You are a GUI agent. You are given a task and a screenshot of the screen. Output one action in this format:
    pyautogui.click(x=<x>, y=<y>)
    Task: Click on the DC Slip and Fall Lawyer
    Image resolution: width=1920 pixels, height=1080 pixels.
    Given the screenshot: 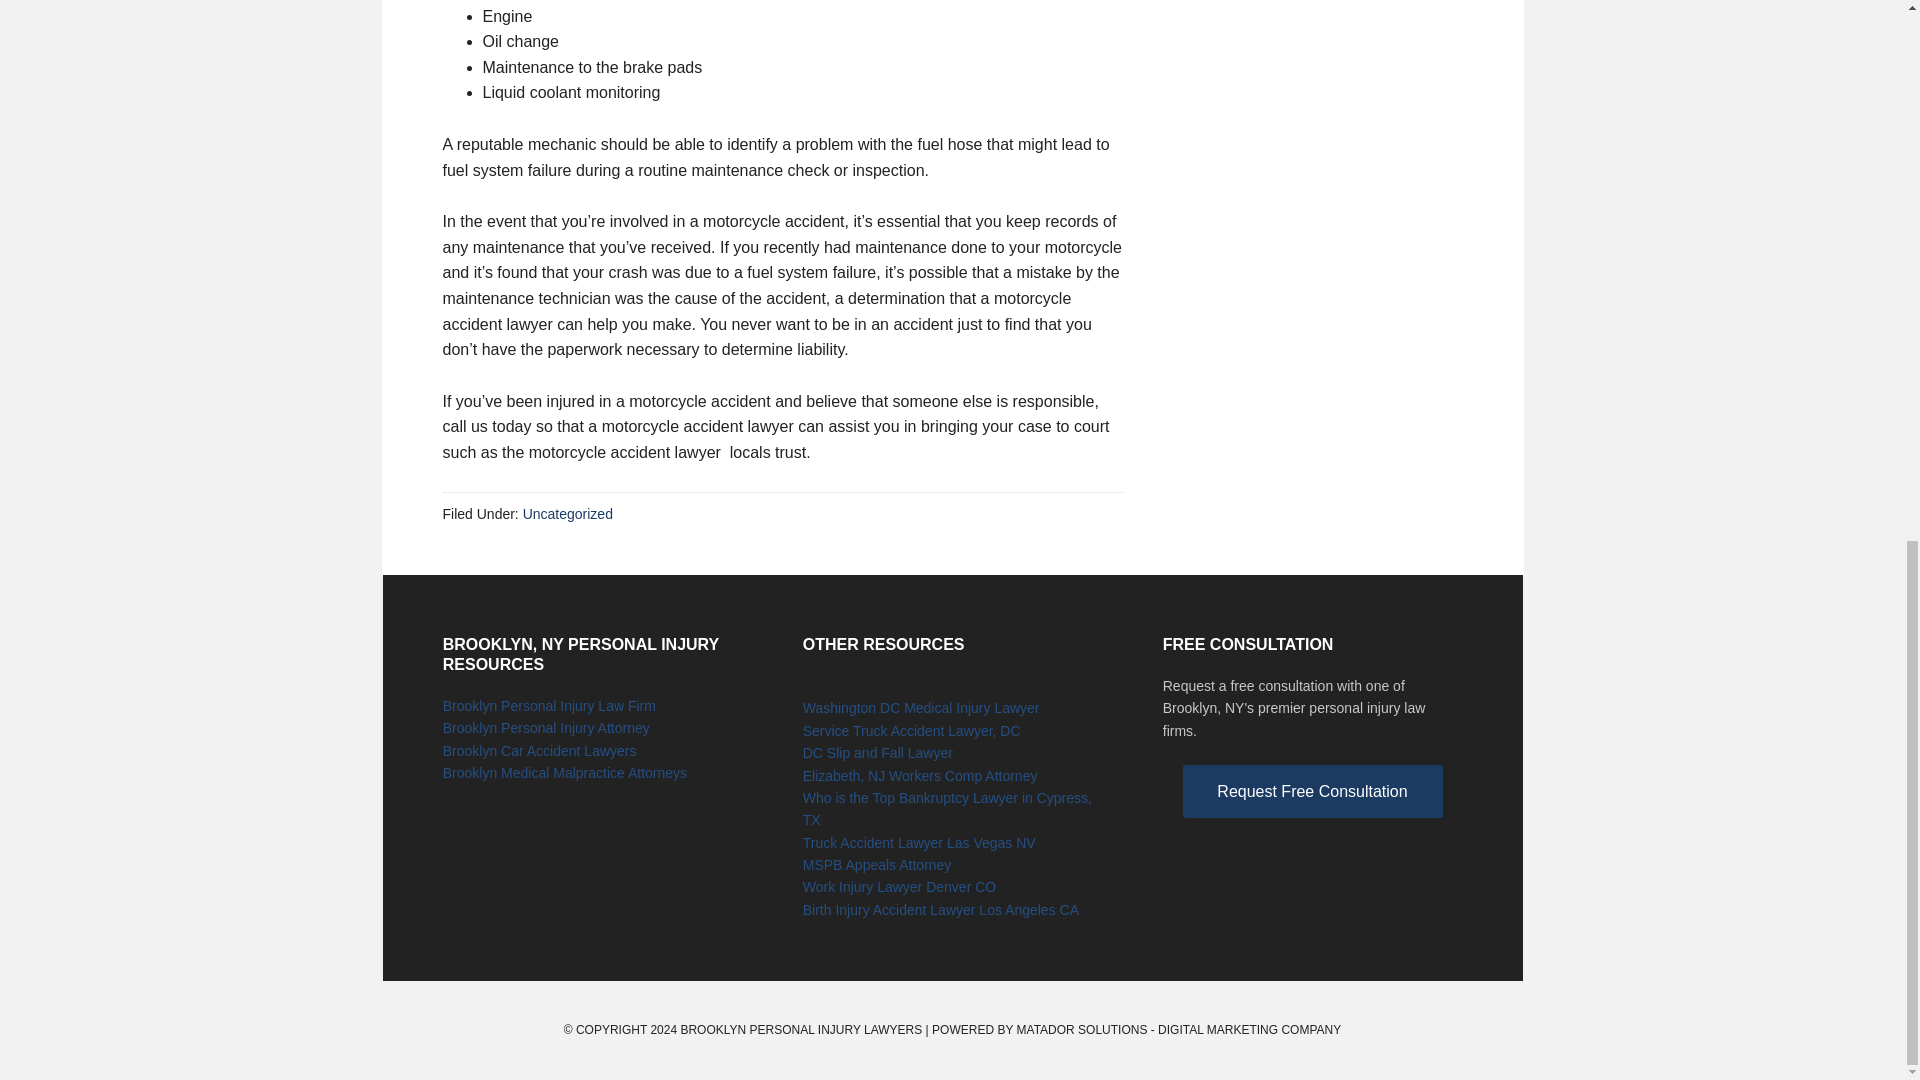 What is the action you would take?
    pyautogui.click(x=877, y=753)
    